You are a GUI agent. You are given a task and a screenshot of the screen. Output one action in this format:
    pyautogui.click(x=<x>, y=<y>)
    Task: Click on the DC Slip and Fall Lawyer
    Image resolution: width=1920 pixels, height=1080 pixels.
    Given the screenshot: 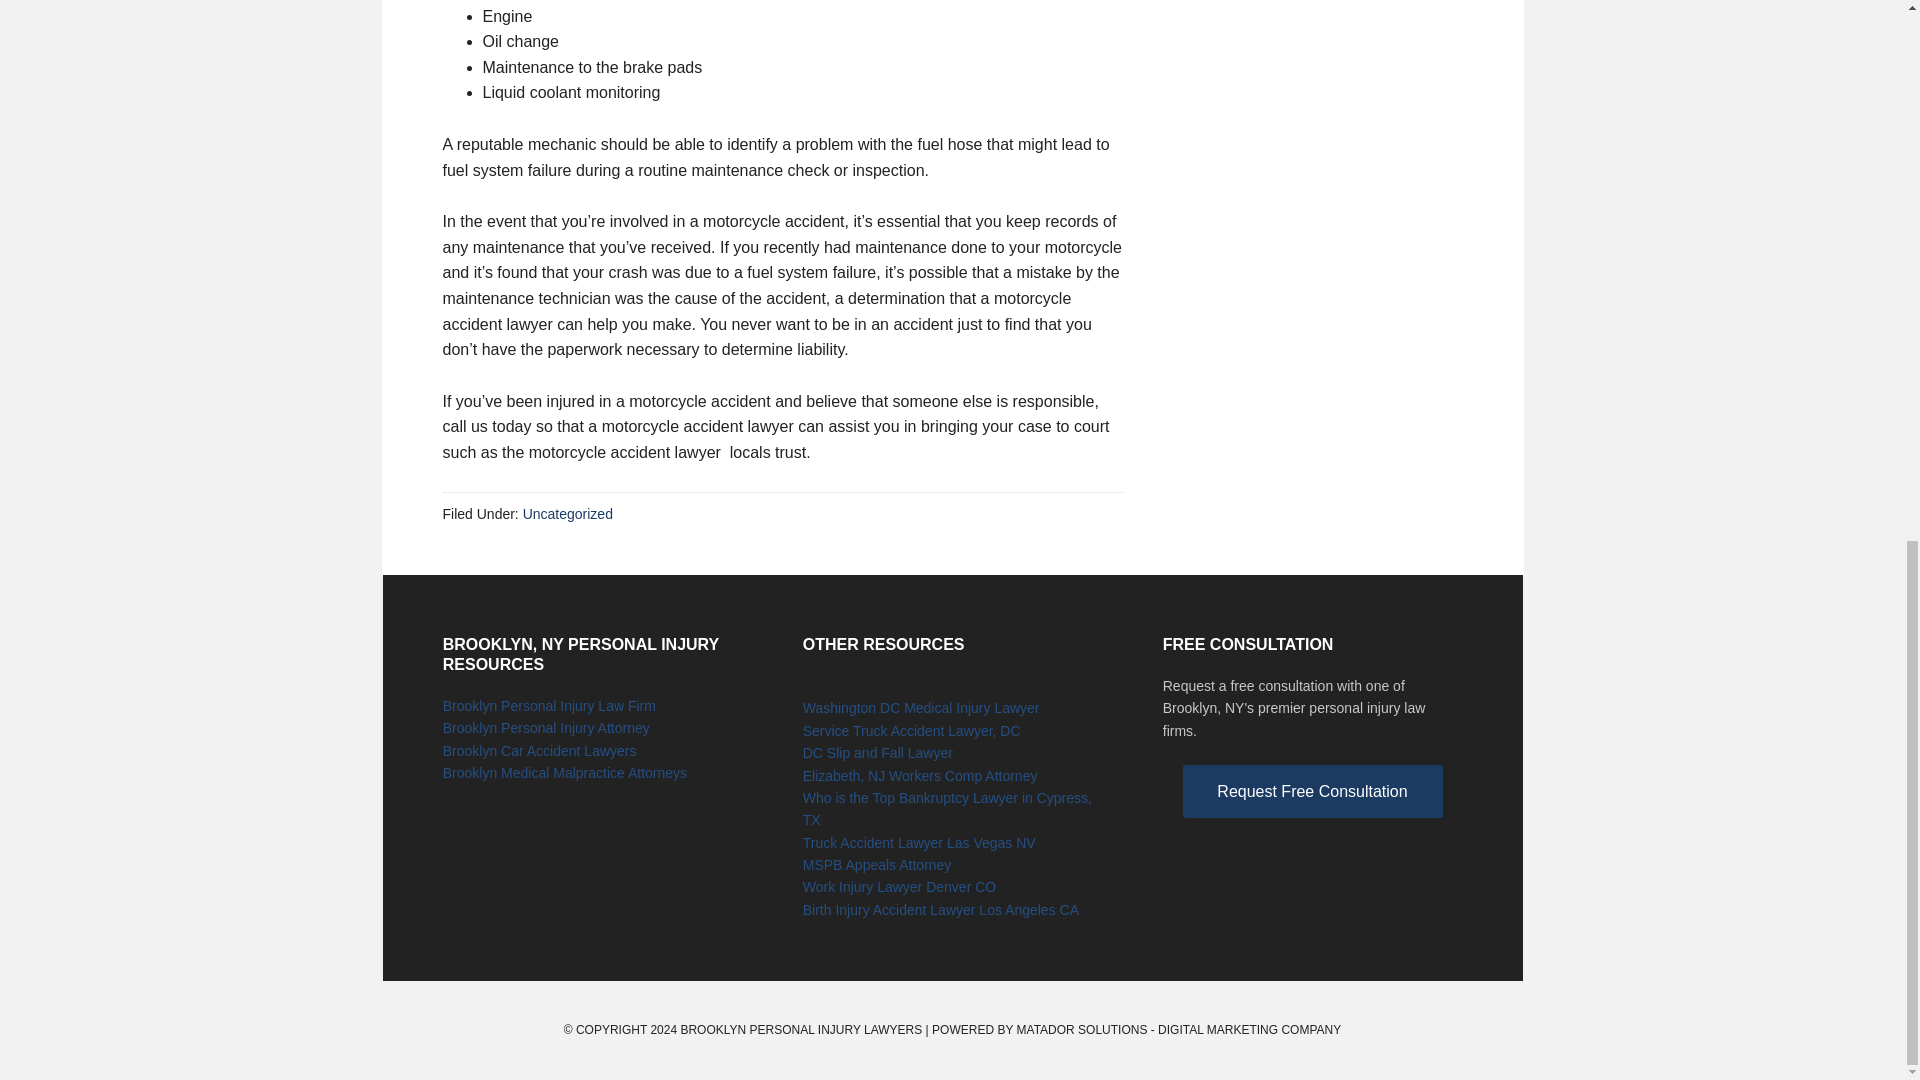 What is the action you would take?
    pyautogui.click(x=877, y=753)
    